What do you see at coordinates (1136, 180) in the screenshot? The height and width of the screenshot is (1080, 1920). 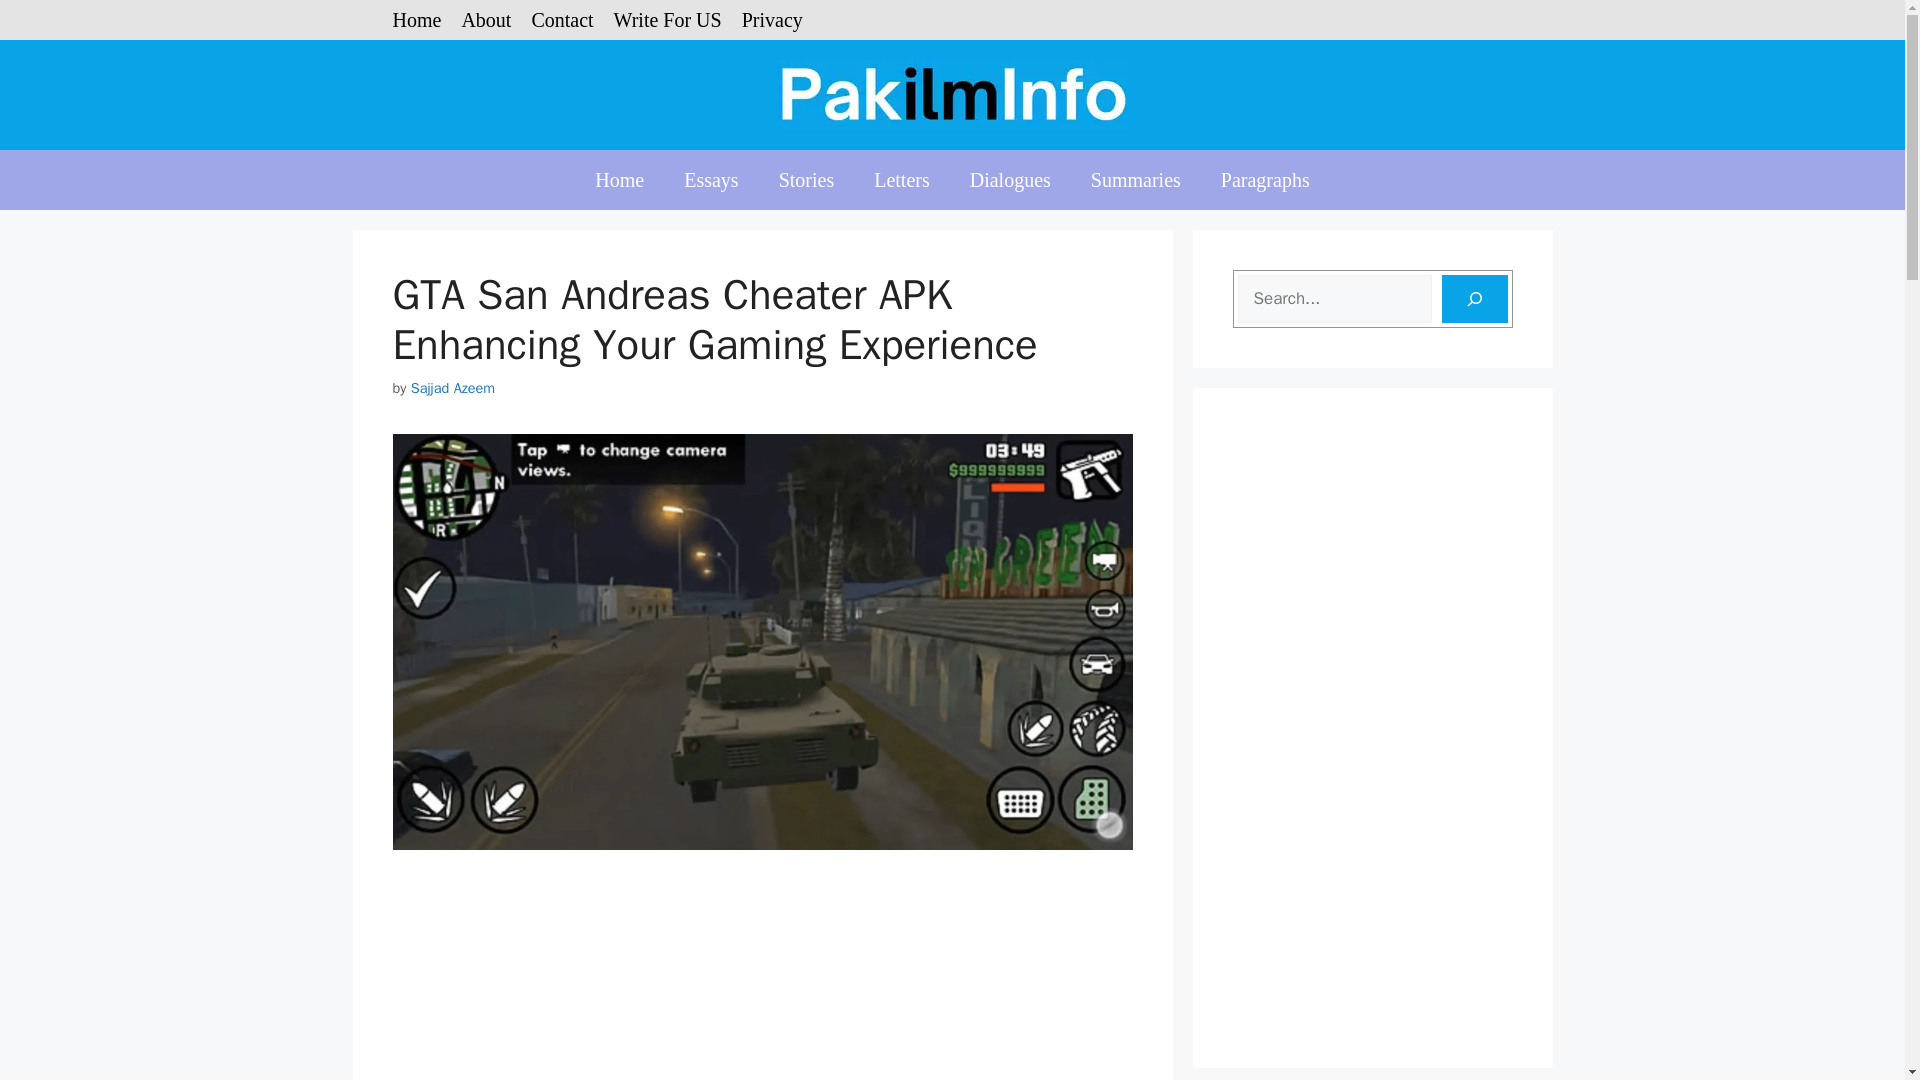 I see `Summaries` at bounding box center [1136, 180].